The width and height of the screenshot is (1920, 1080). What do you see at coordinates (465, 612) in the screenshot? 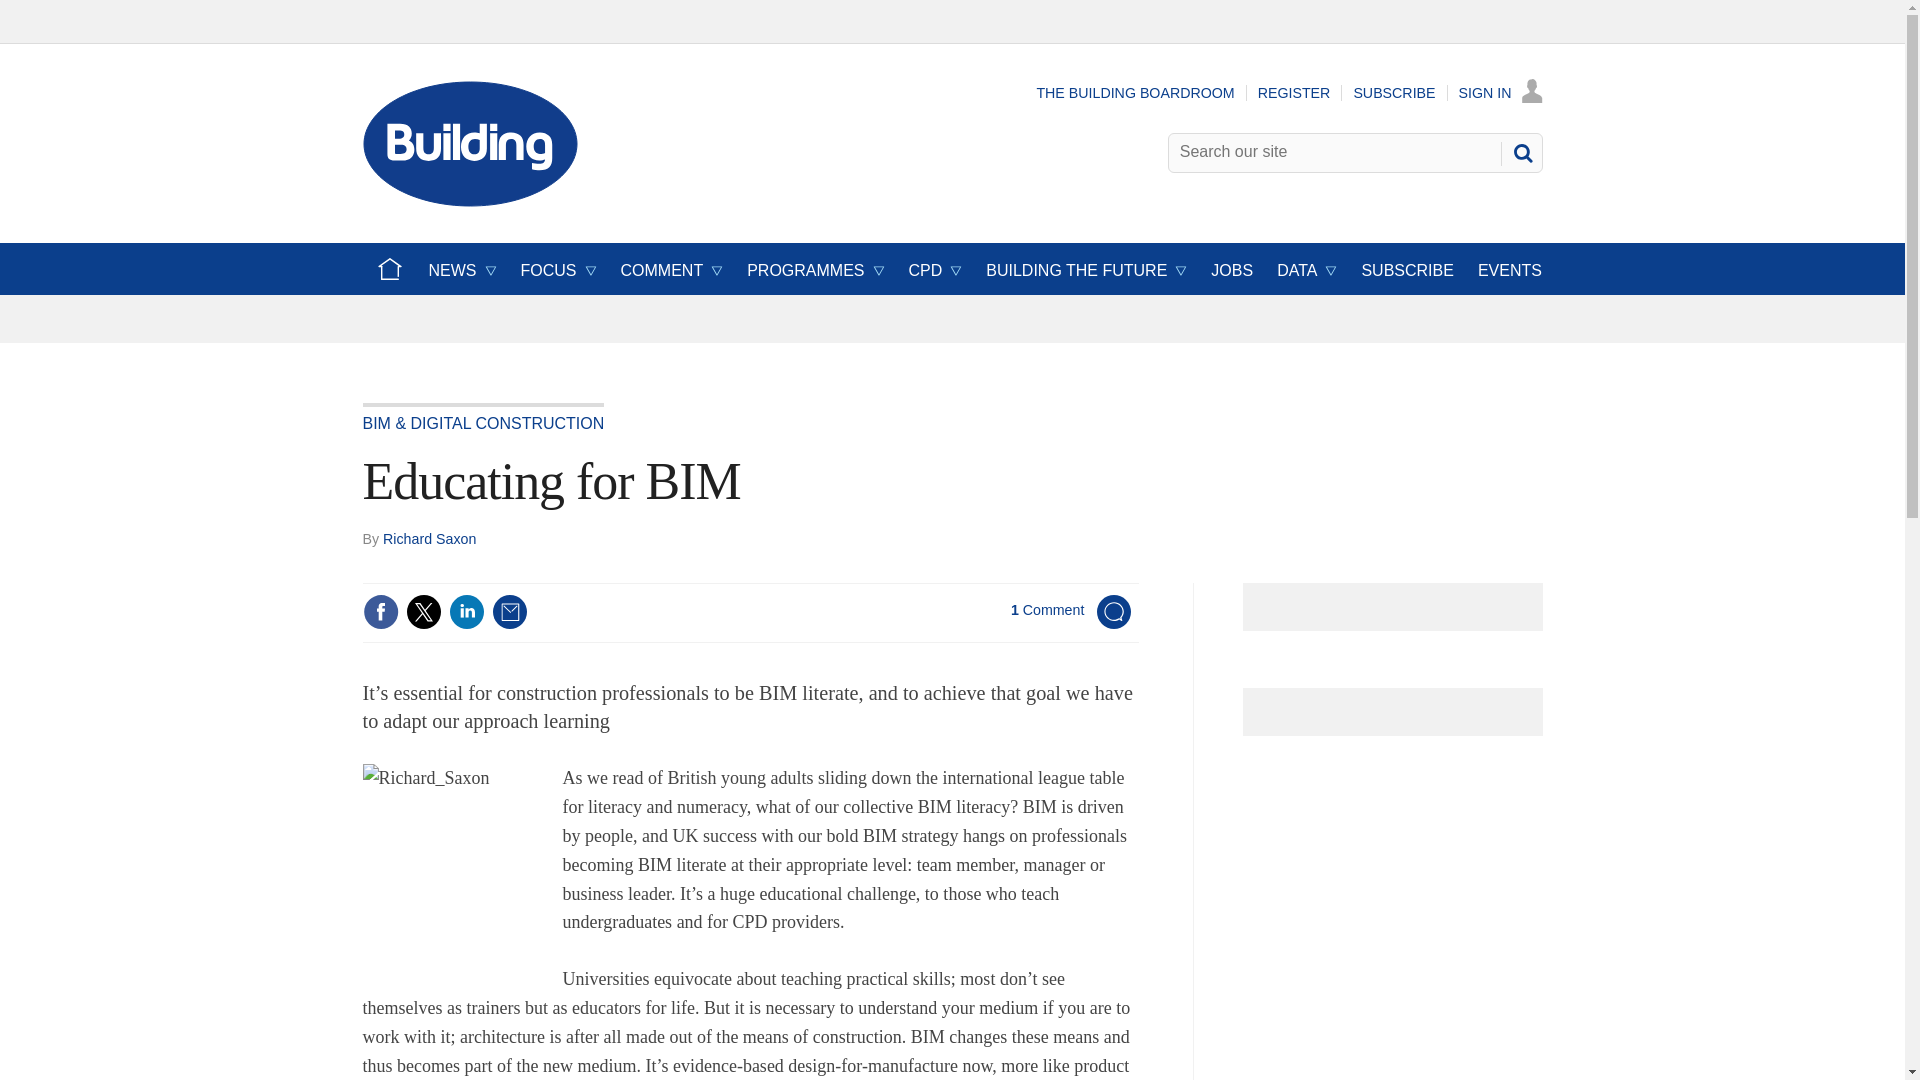
I see `Share this on Linked in` at bounding box center [465, 612].